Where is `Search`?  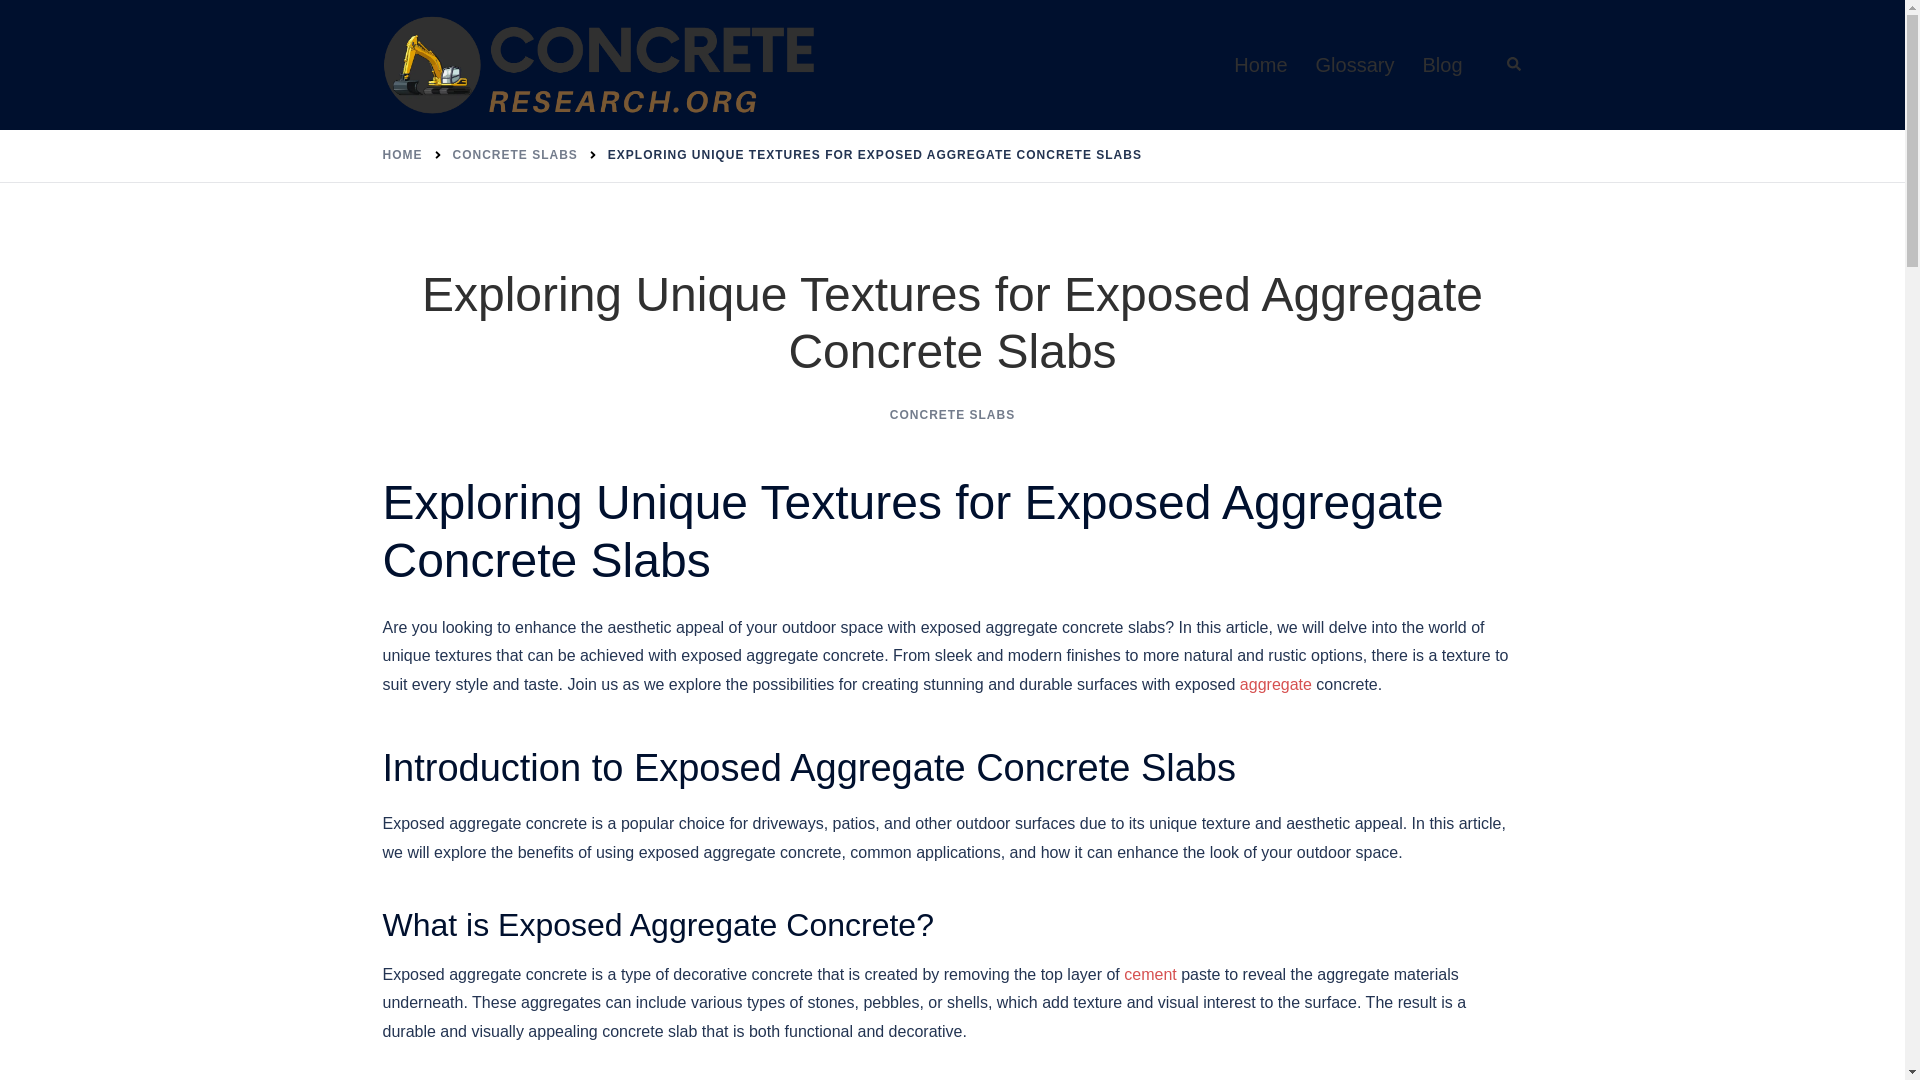
Search is located at coordinates (1514, 65).